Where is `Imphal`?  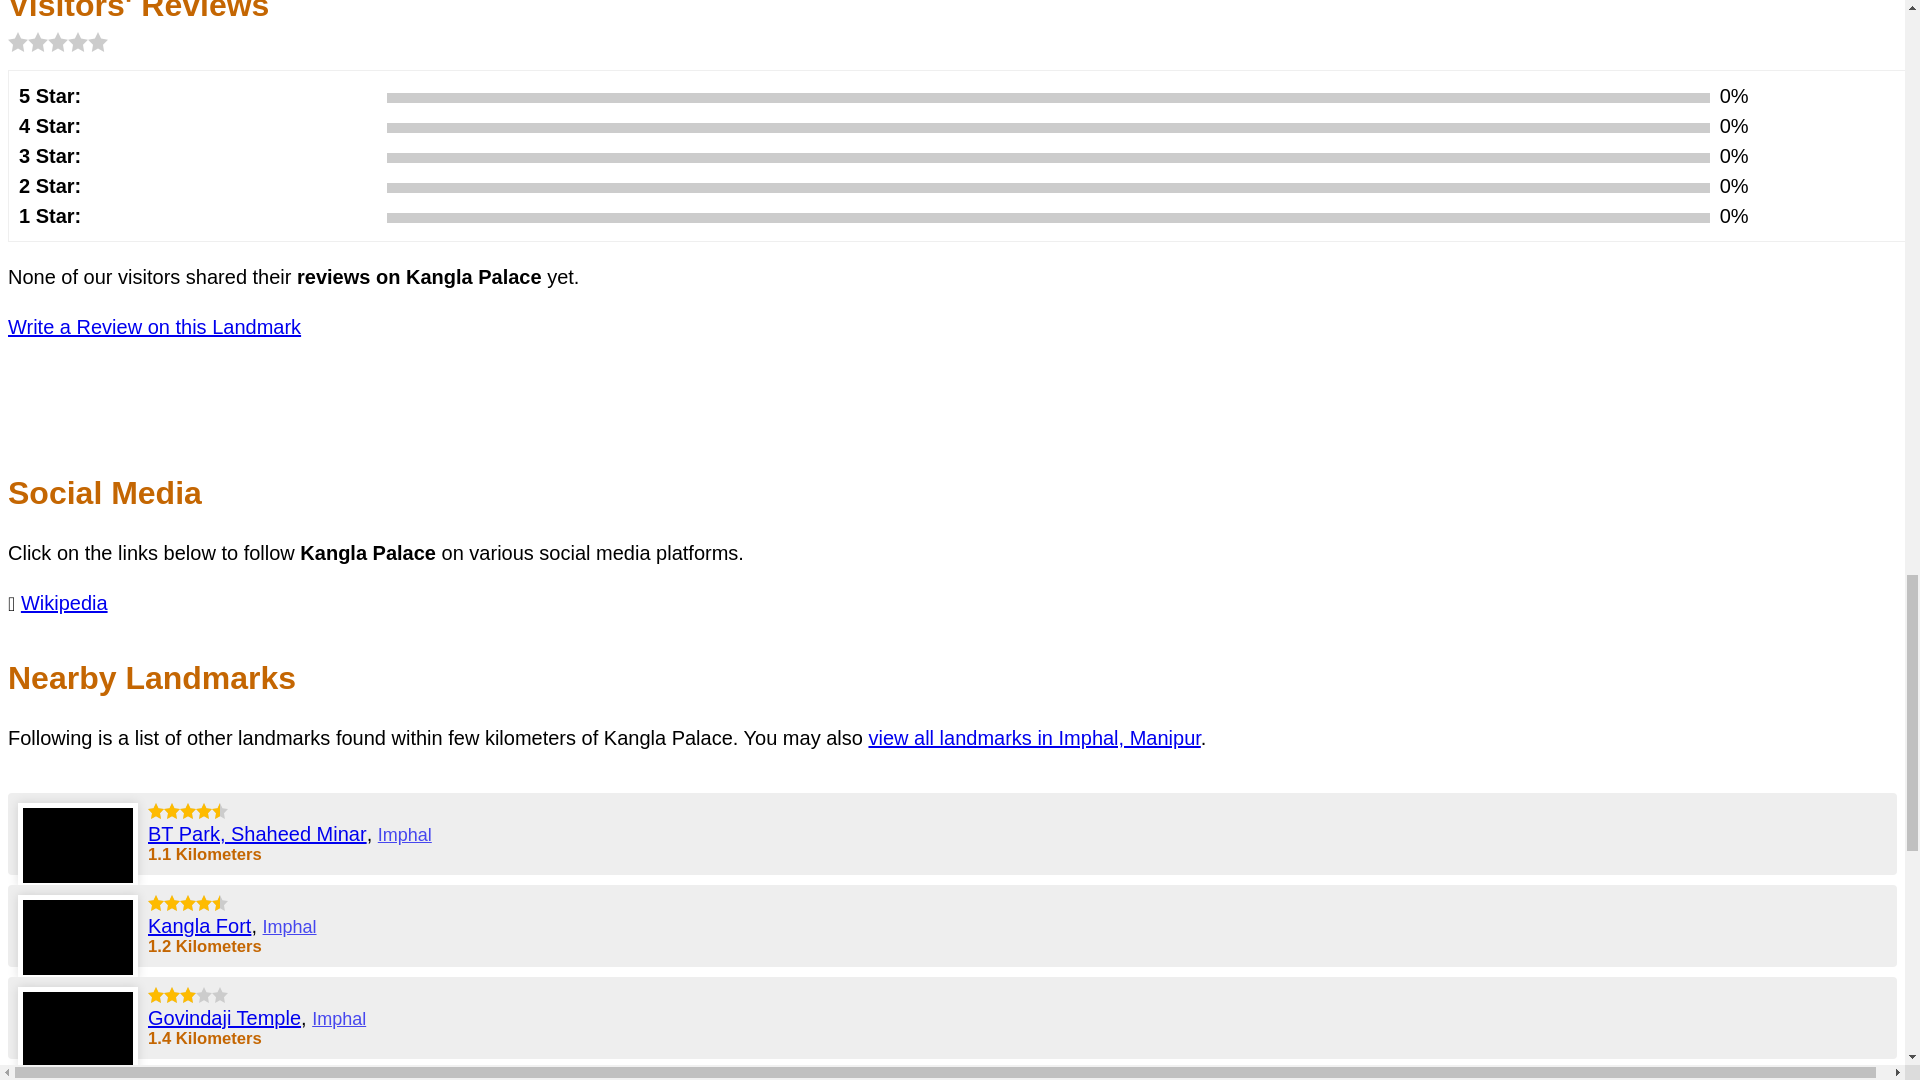
Imphal is located at coordinates (290, 926).